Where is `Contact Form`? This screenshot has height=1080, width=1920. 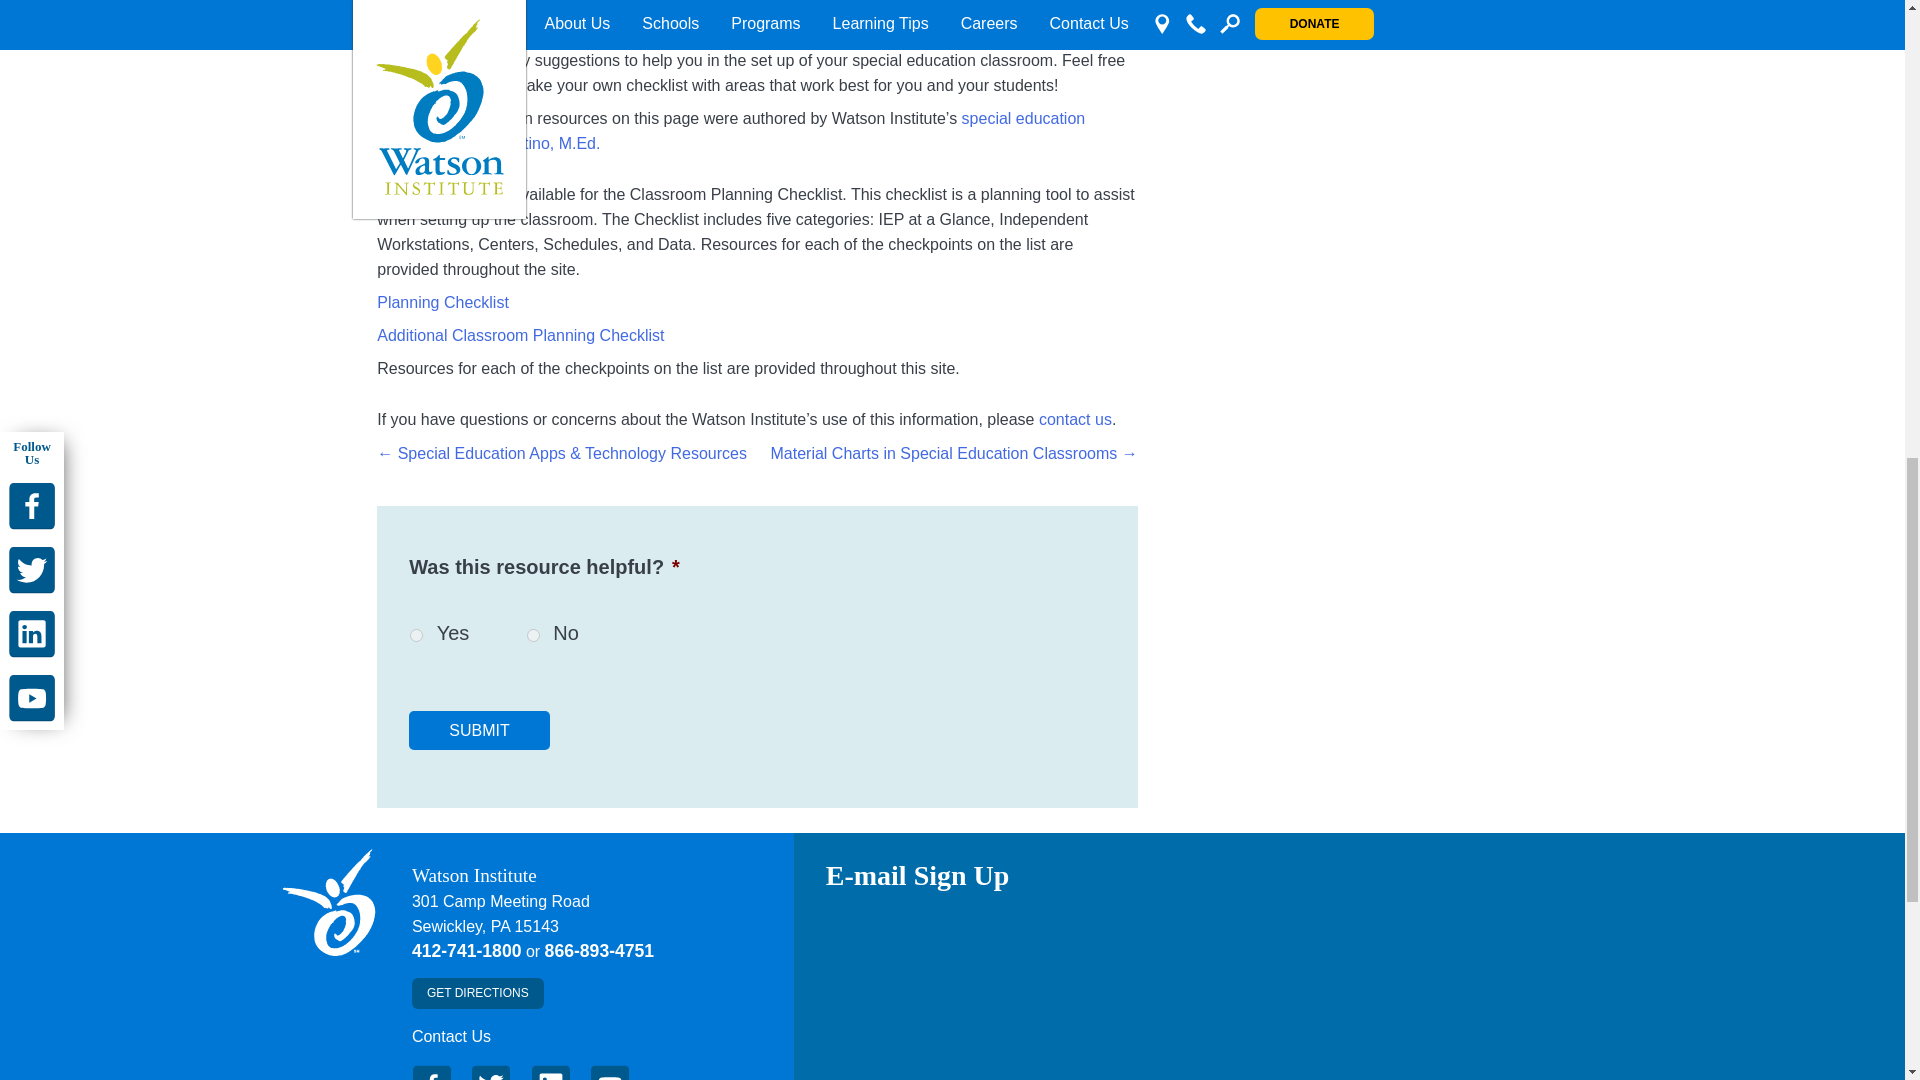
Contact Form is located at coordinates (452, 1036).